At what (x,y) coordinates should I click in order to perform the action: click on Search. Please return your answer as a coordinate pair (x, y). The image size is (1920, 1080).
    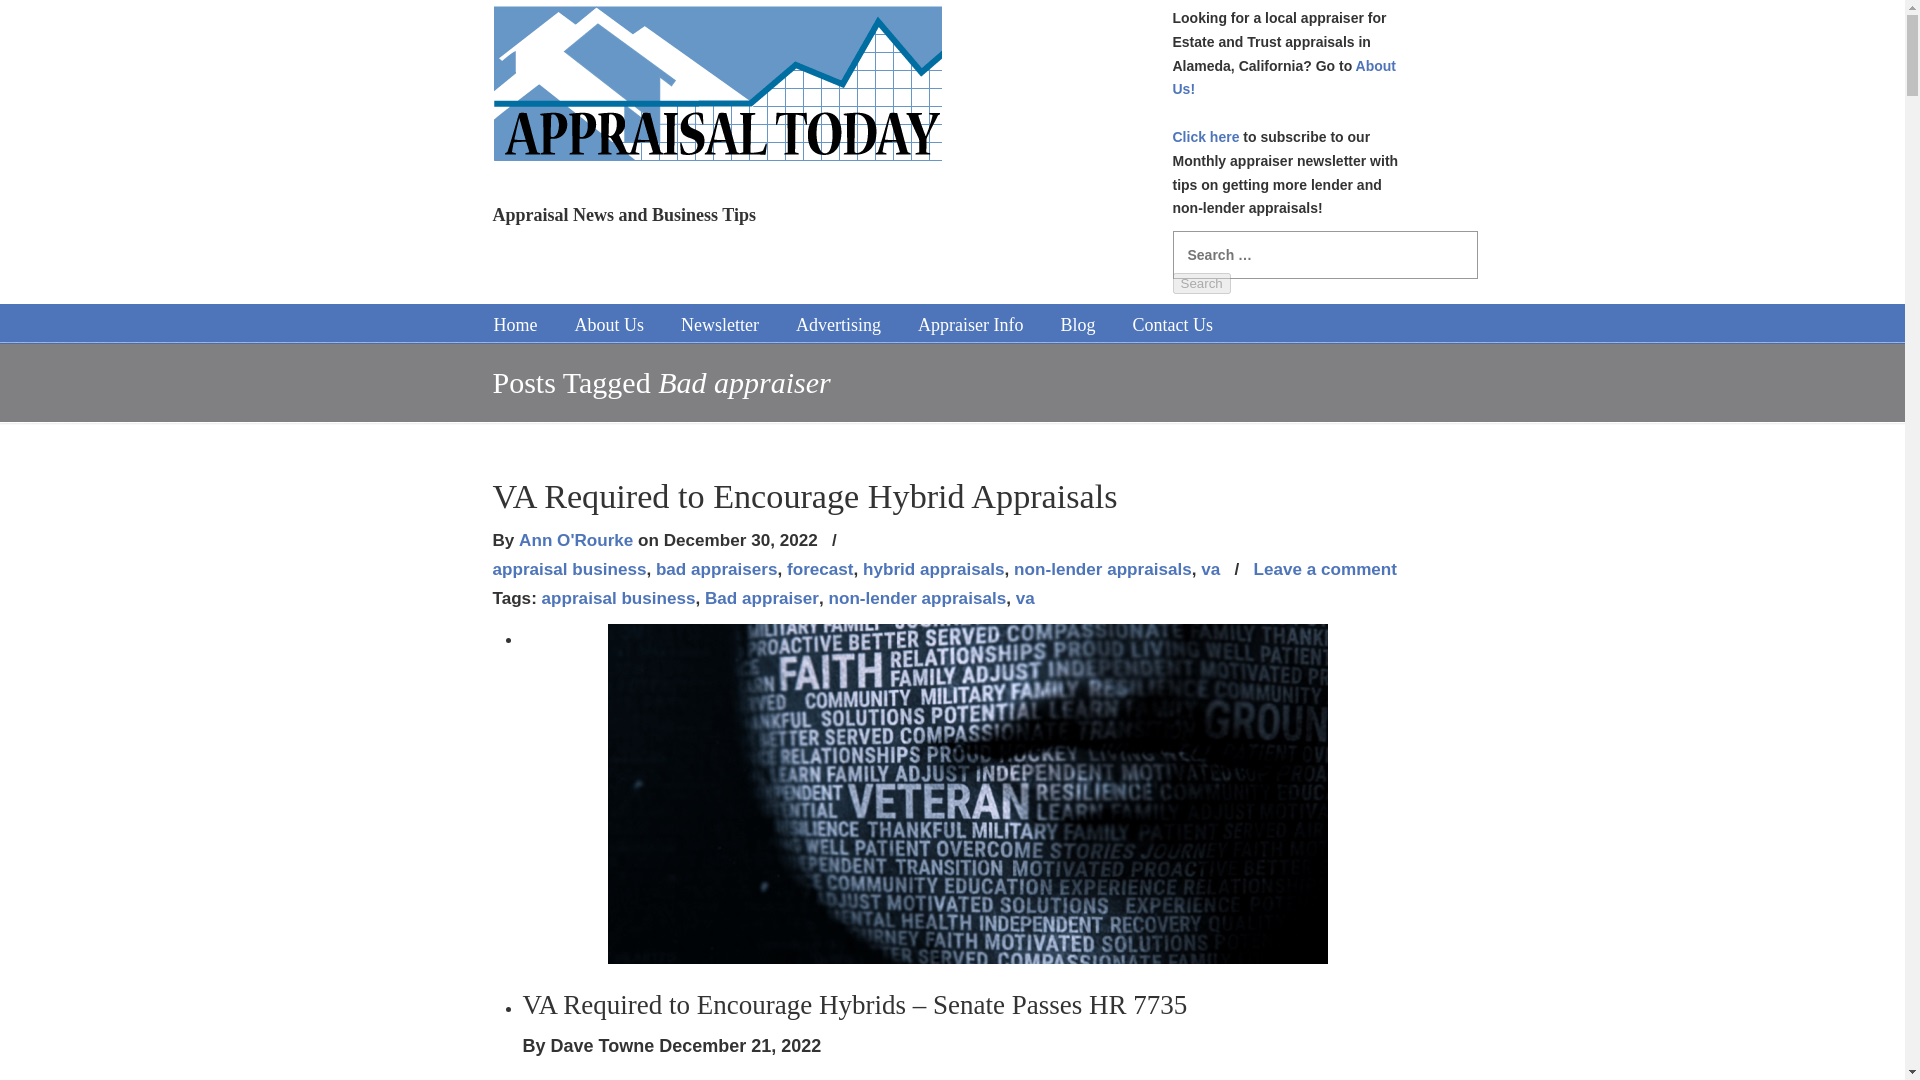
    Looking at the image, I should click on (1200, 283).